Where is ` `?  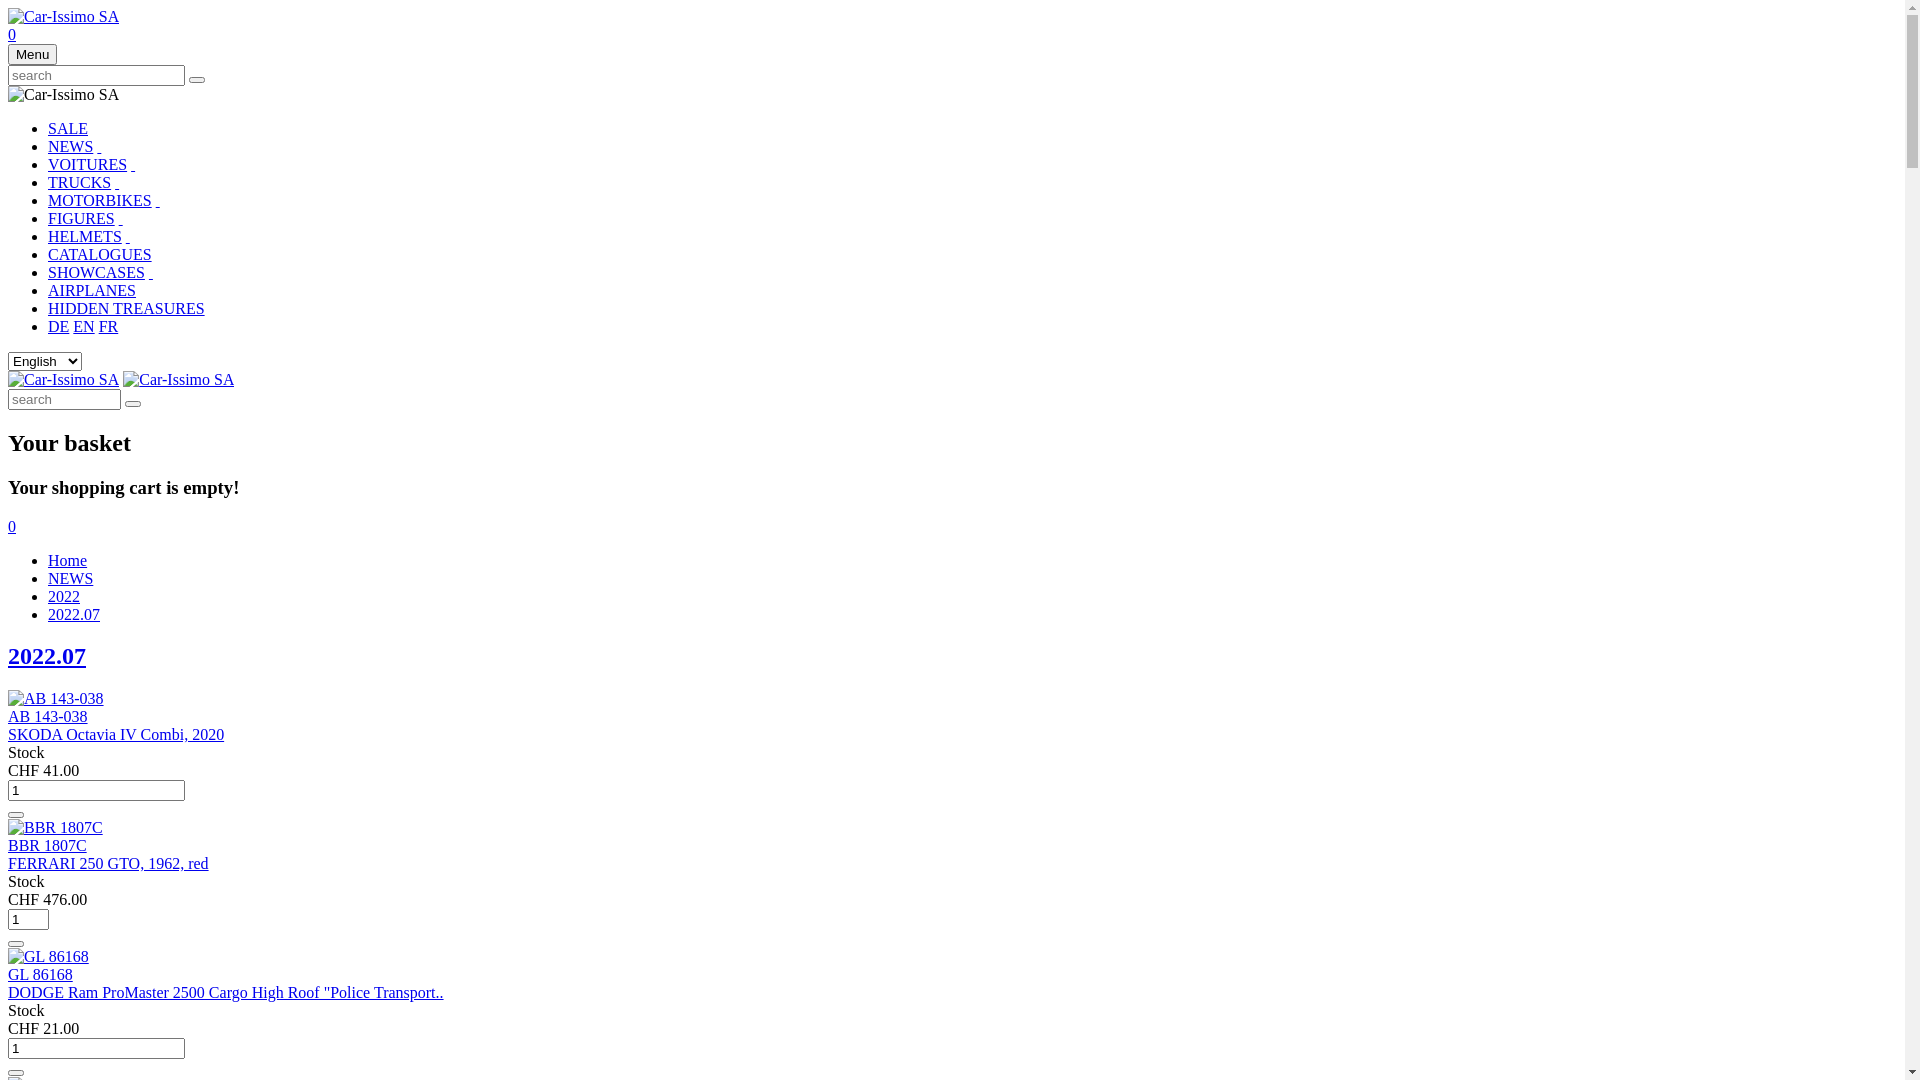   is located at coordinates (99, 146).